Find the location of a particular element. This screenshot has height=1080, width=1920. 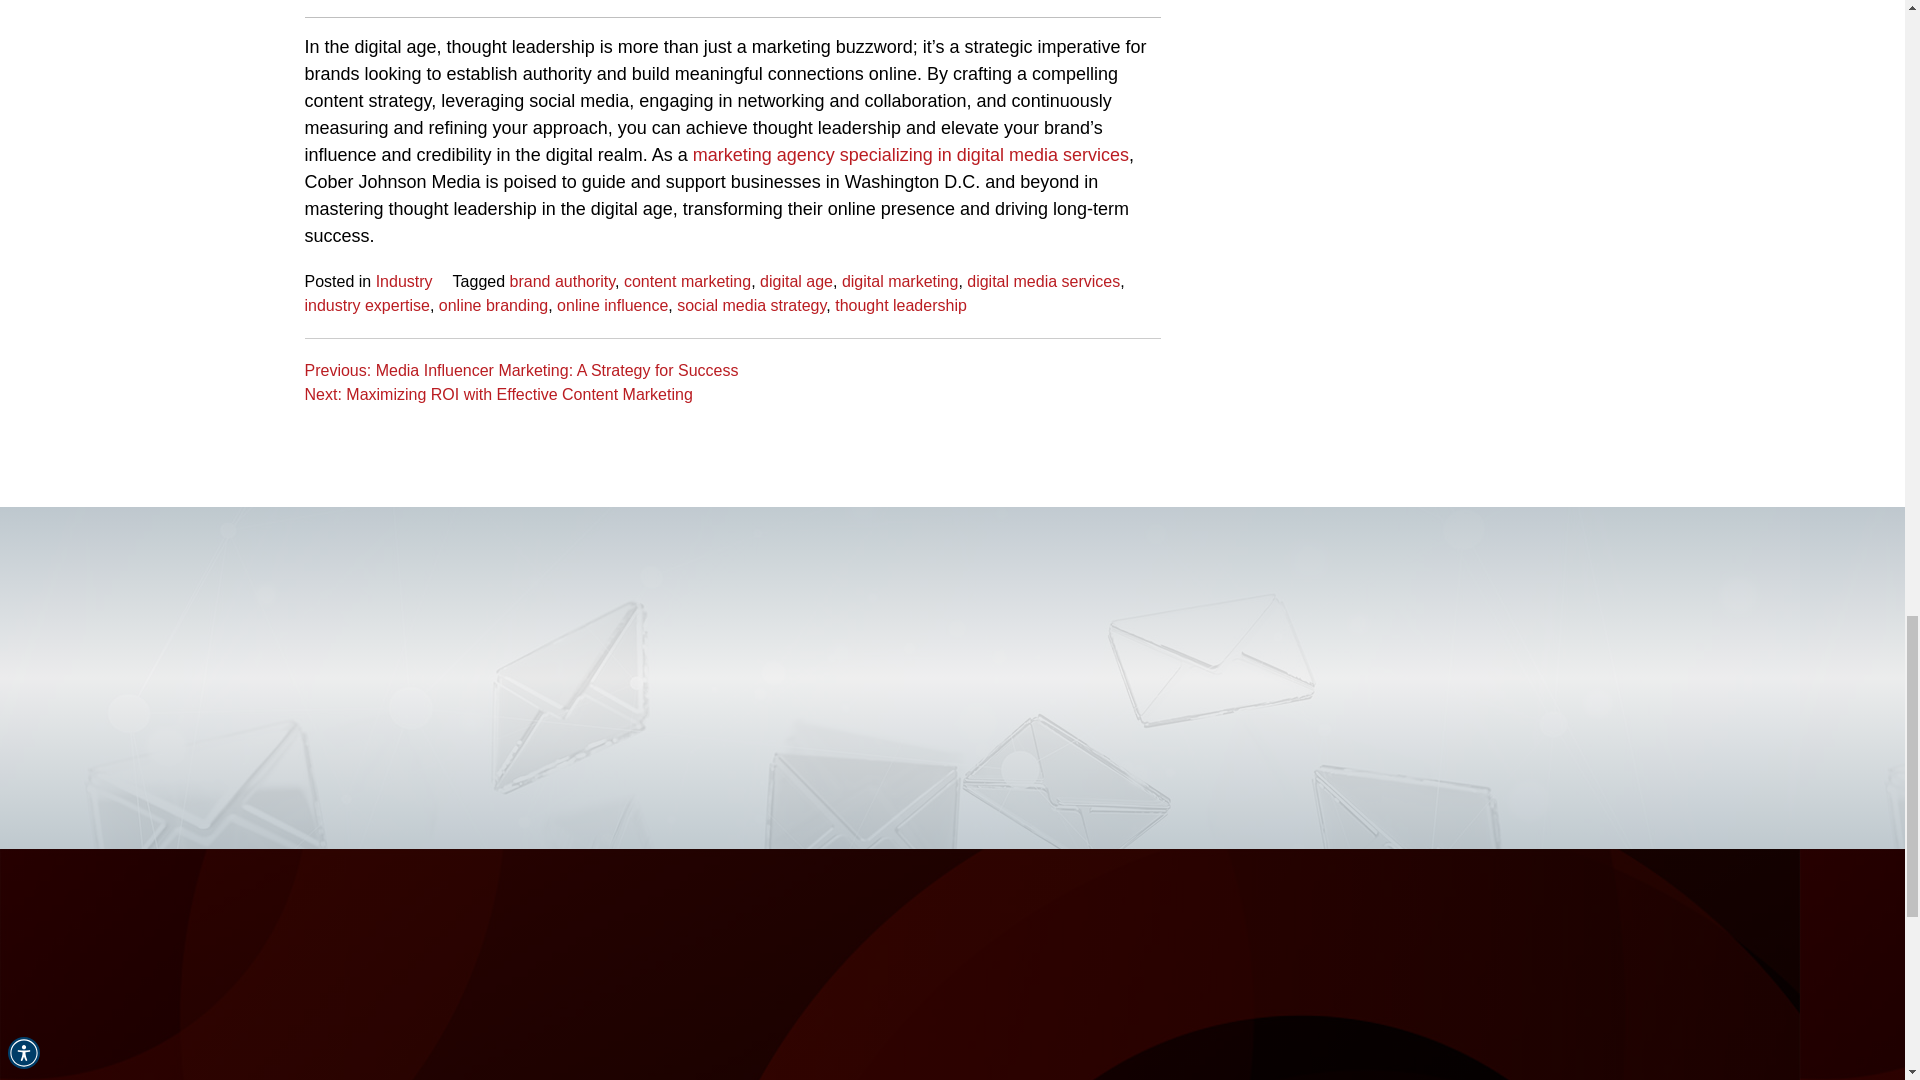

Industry is located at coordinates (404, 280).